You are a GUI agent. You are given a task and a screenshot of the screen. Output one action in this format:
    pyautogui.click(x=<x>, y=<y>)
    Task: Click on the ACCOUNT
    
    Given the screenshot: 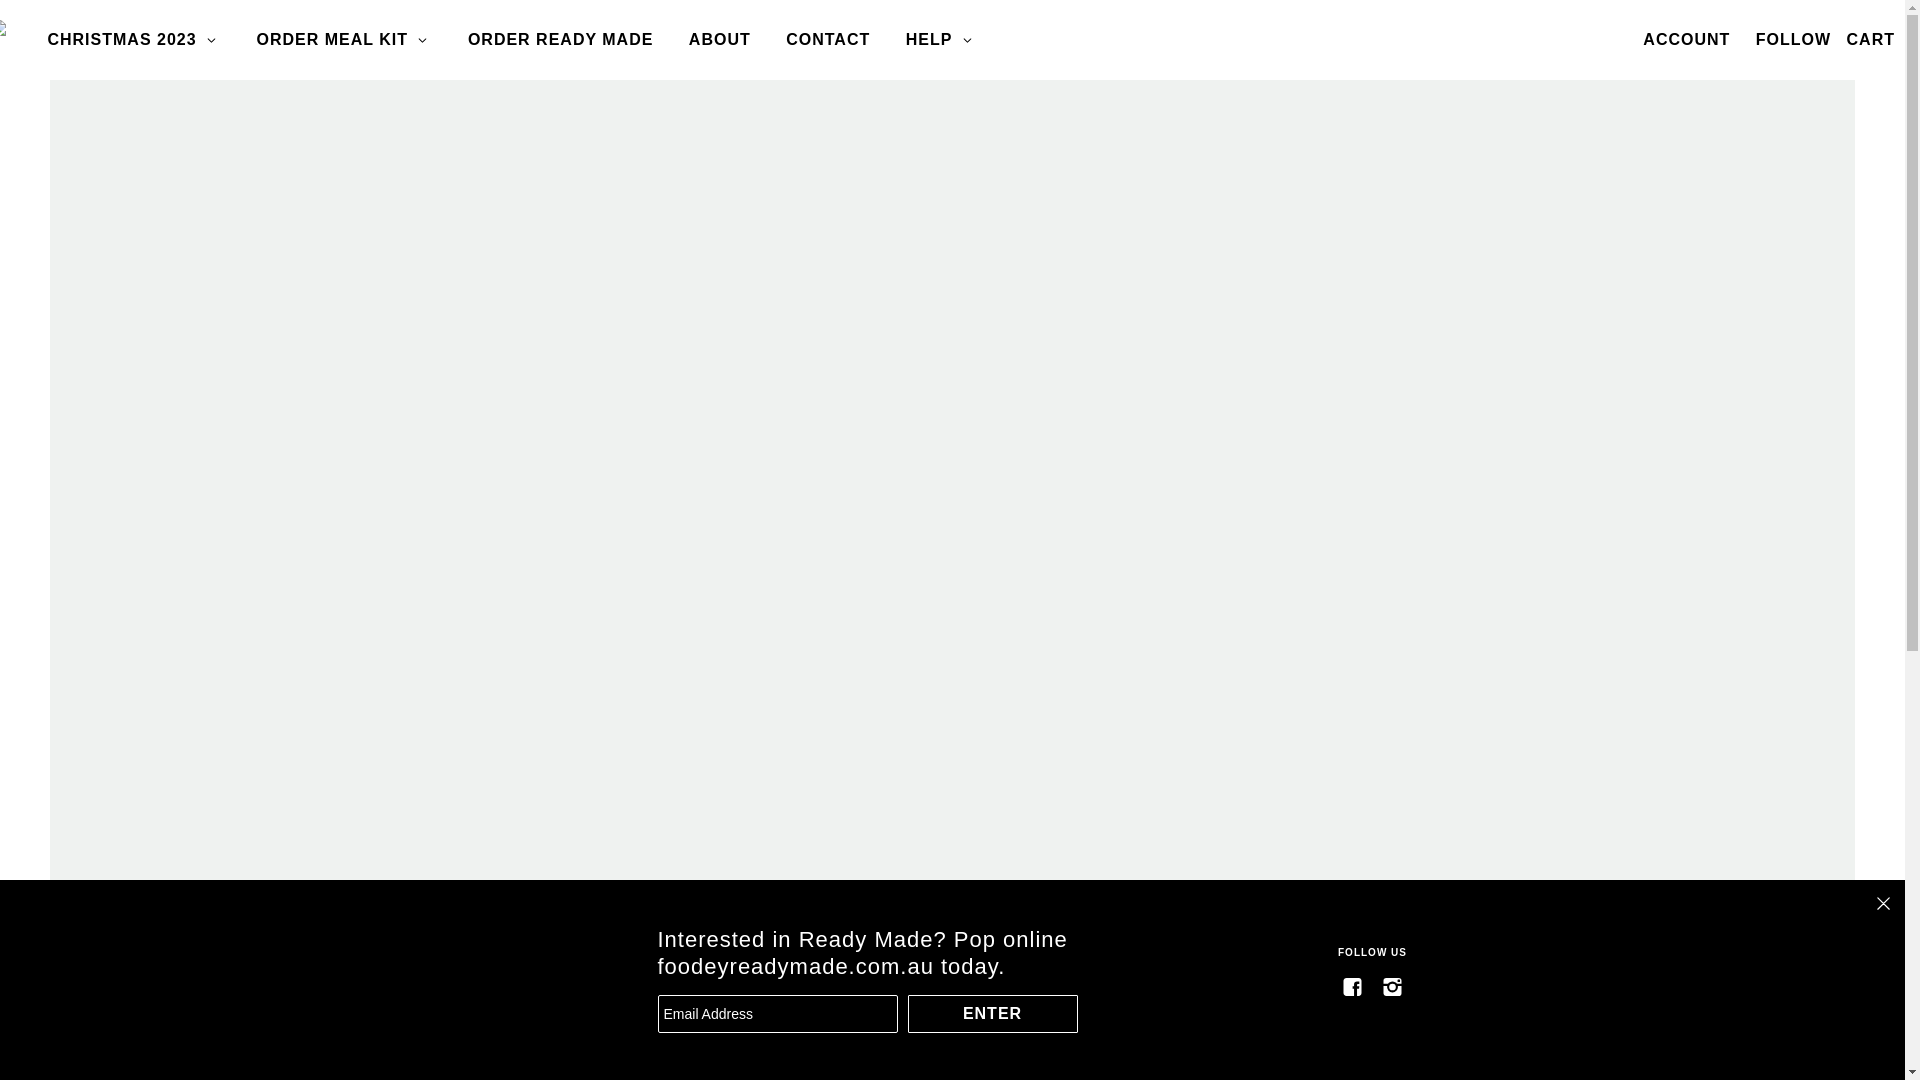 What is the action you would take?
    pyautogui.click(x=1686, y=40)
    